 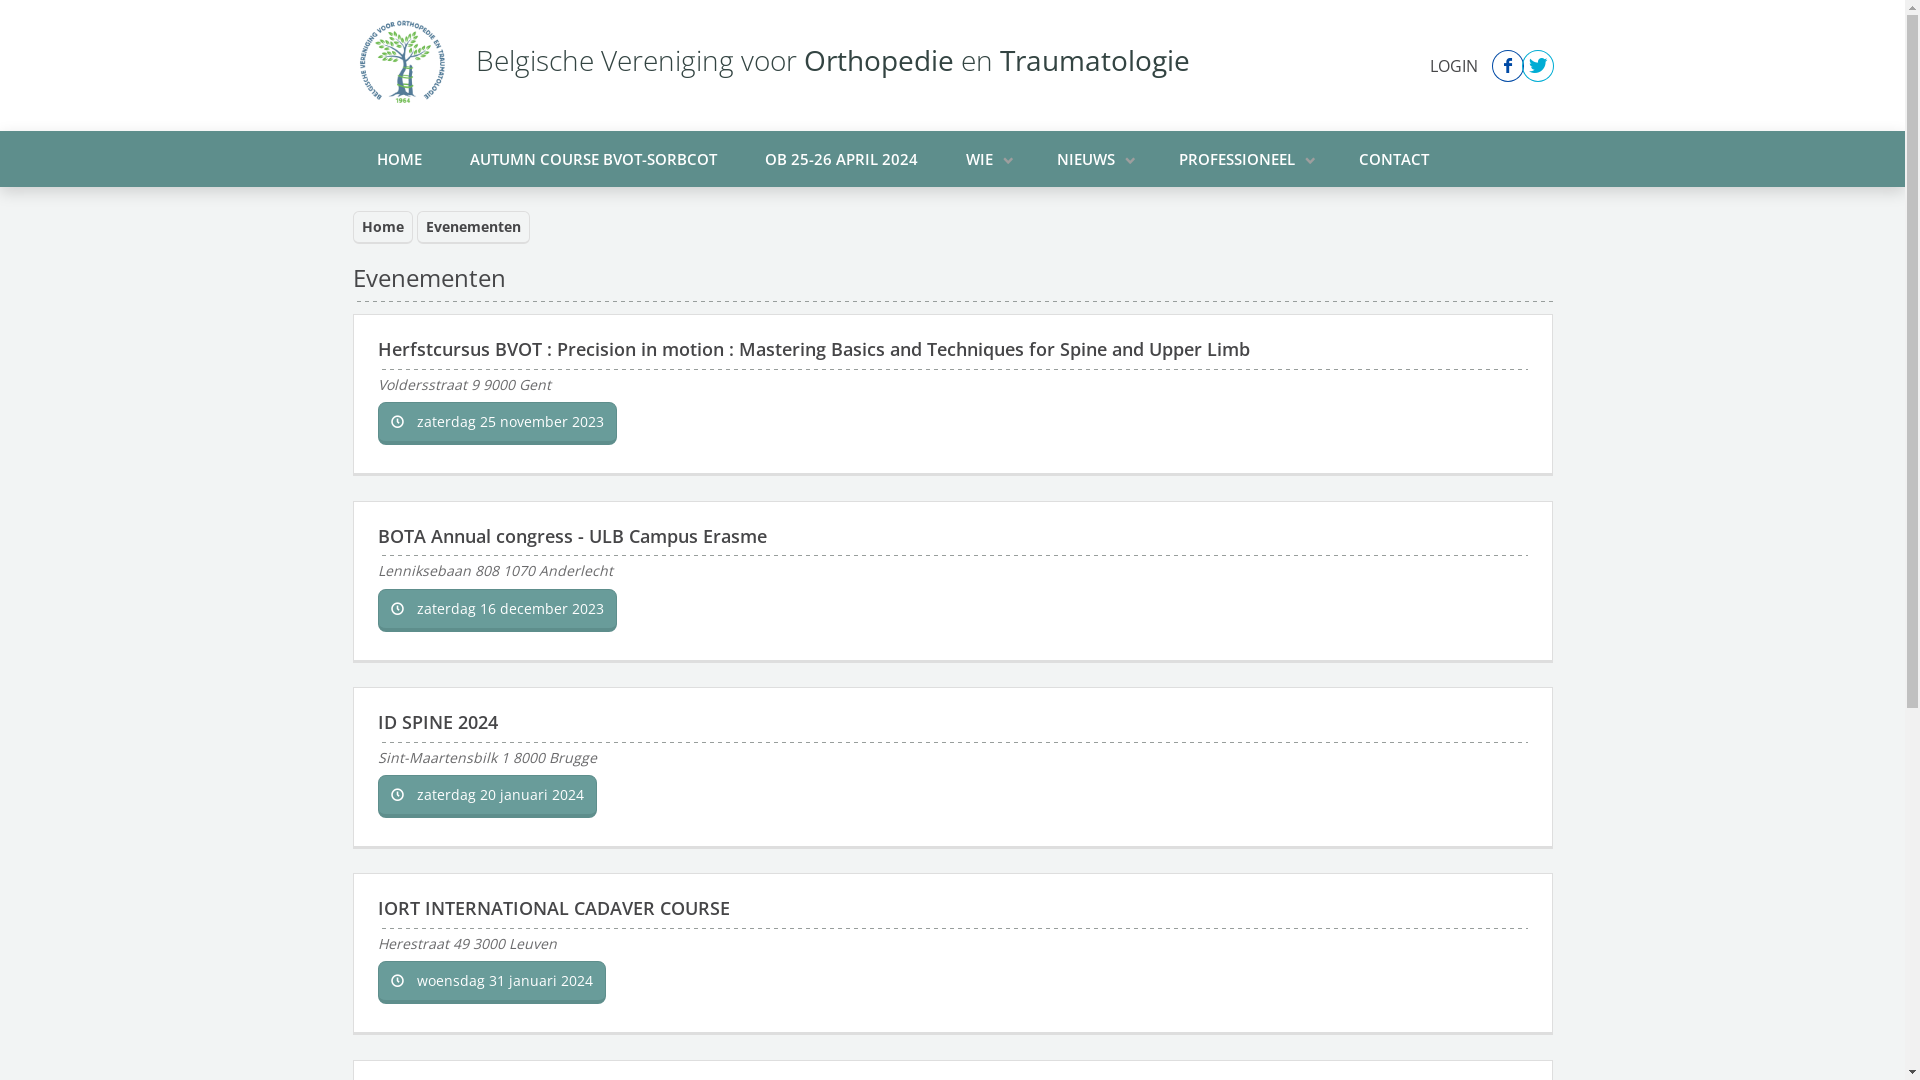 I want to click on Belgische Vereniging voor Orthopedie en Traumatologie, so click(x=828, y=66).